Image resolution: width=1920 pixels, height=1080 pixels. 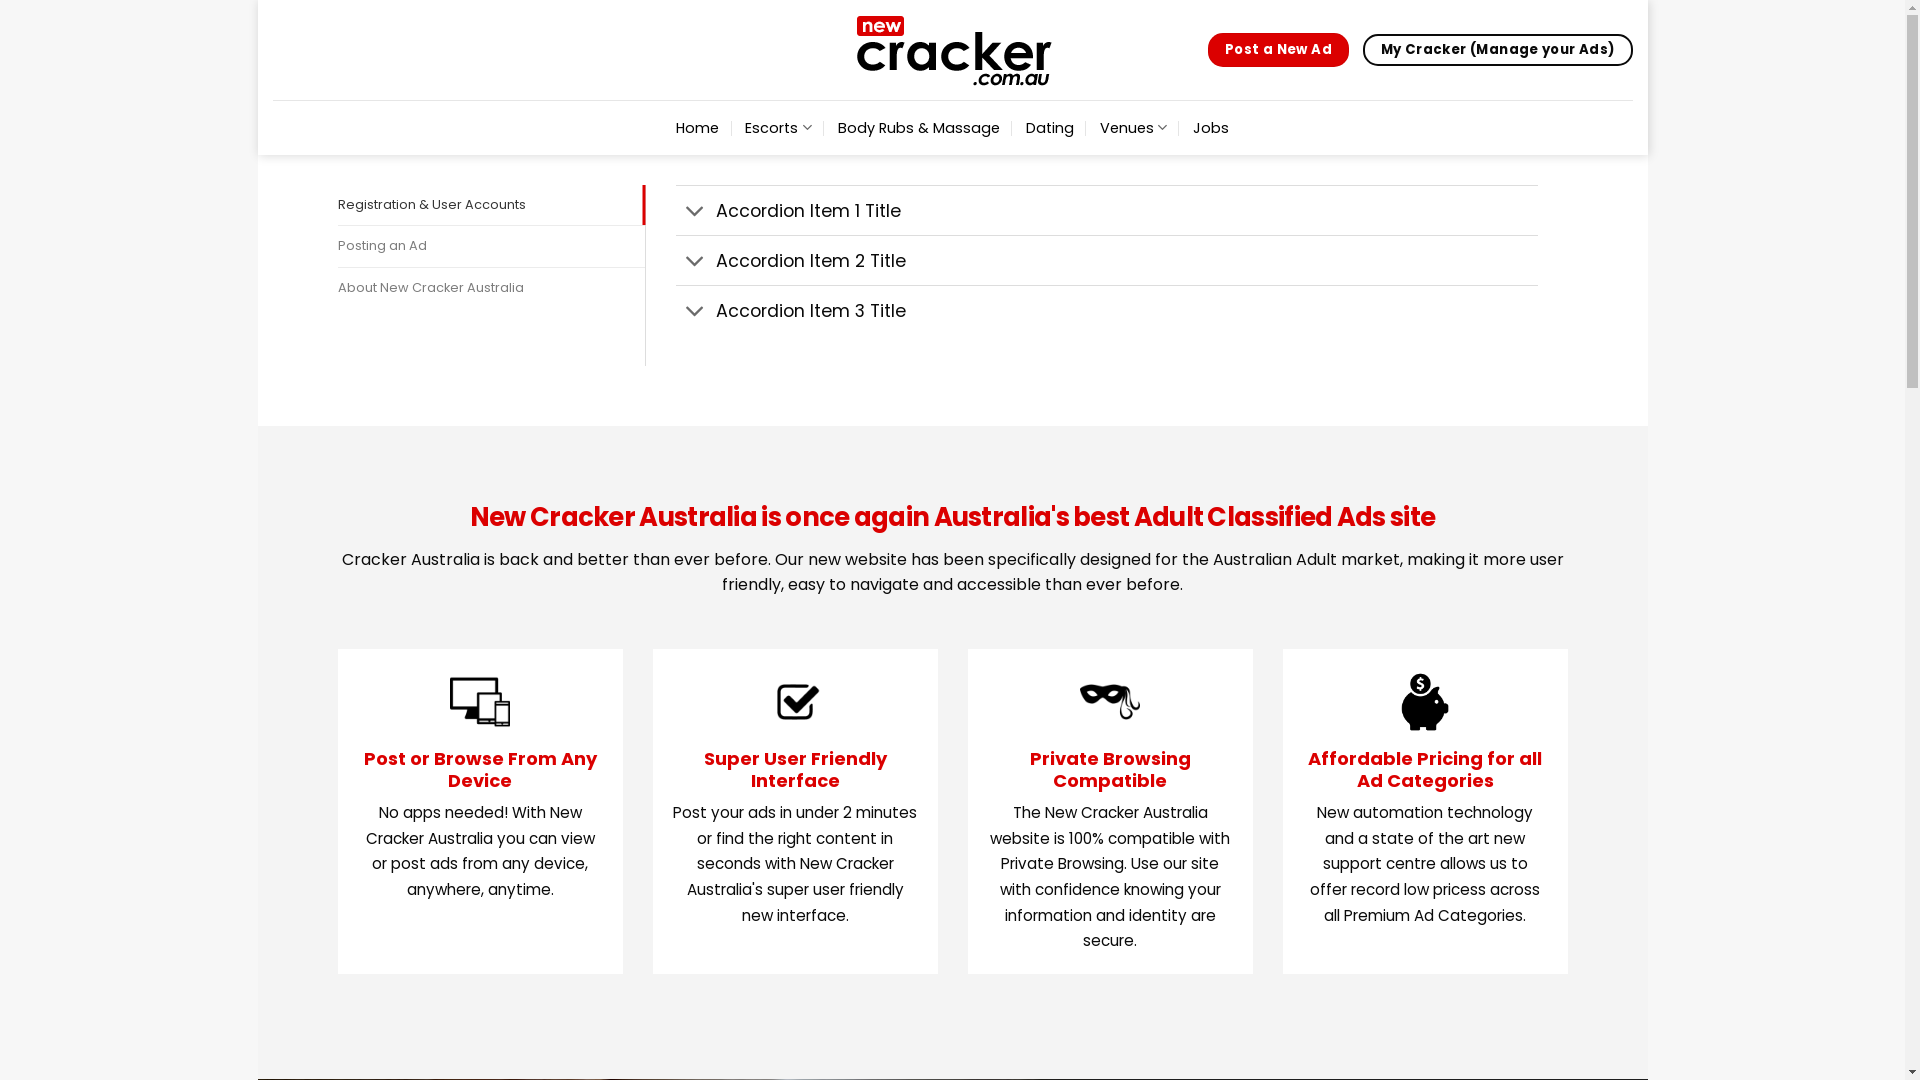 I want to click on Home, so click(x=698, y=128).